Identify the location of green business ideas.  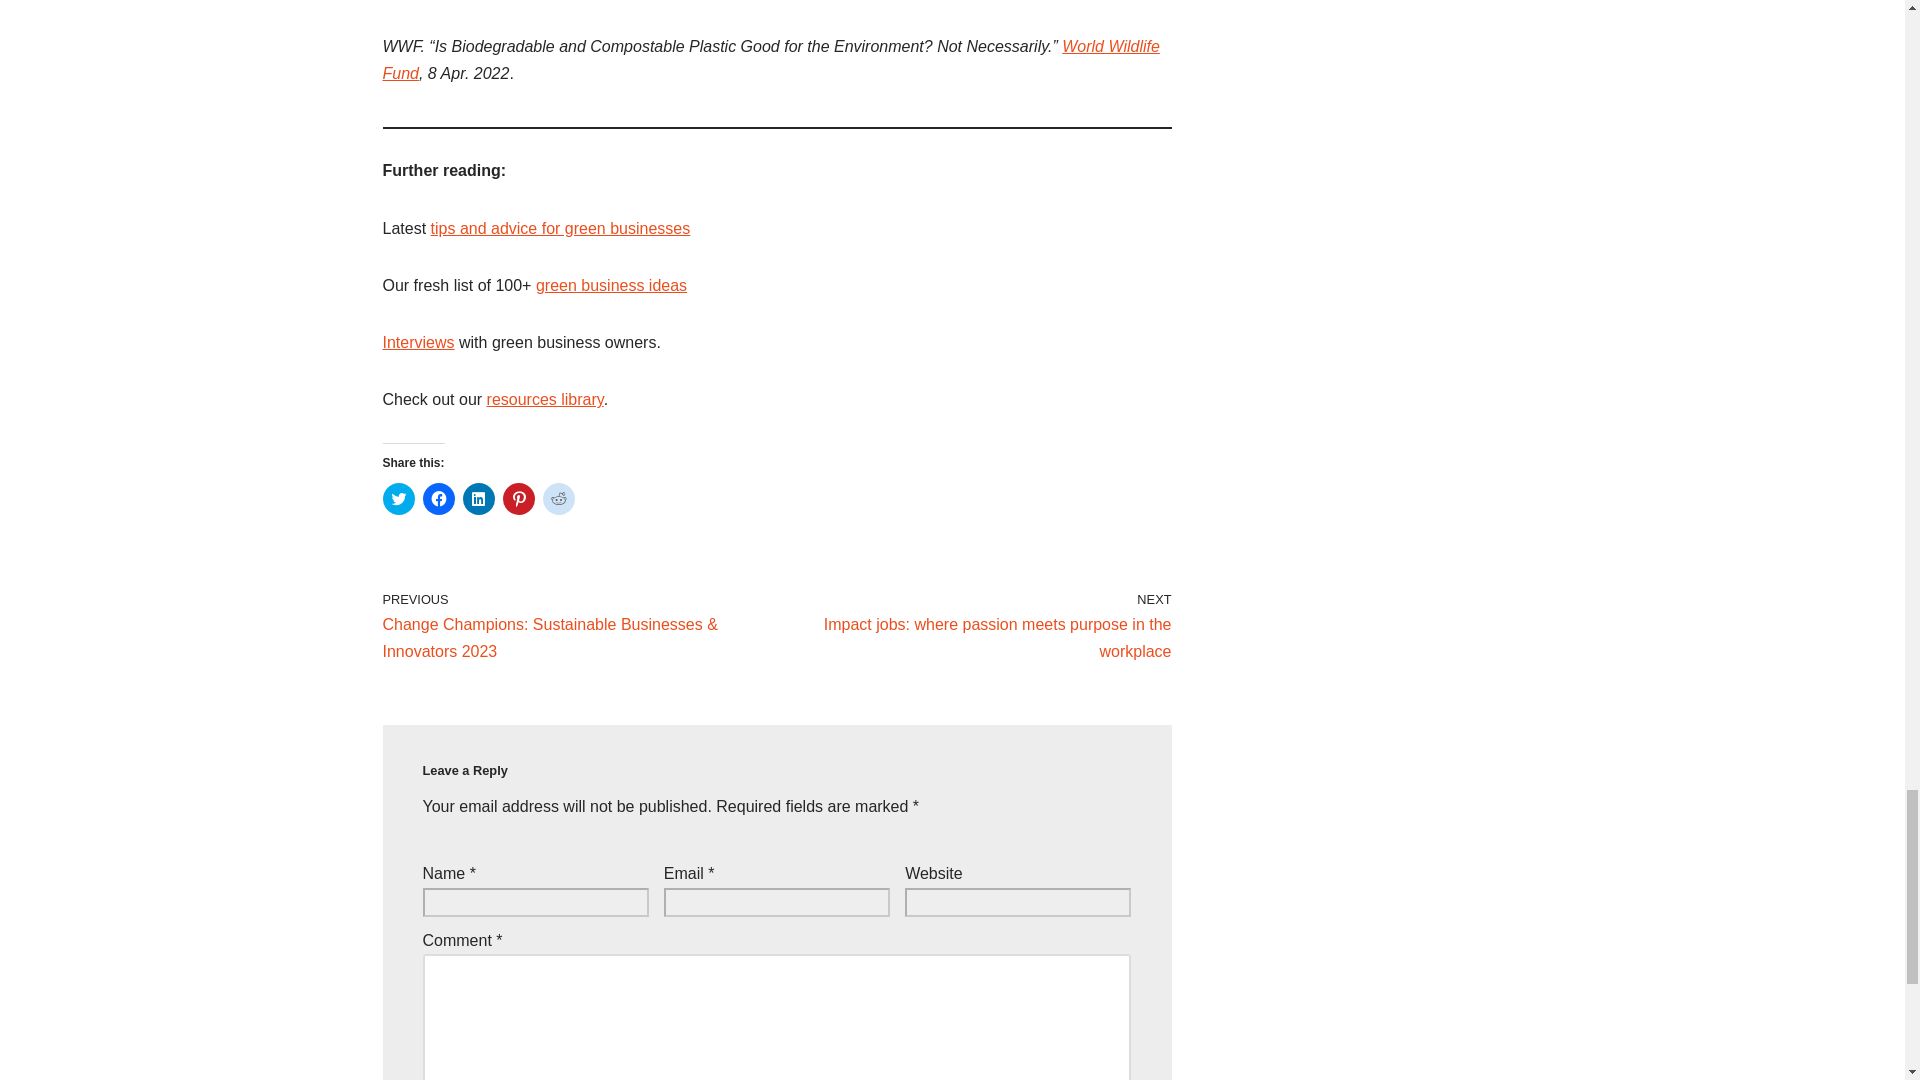
(611, 284).